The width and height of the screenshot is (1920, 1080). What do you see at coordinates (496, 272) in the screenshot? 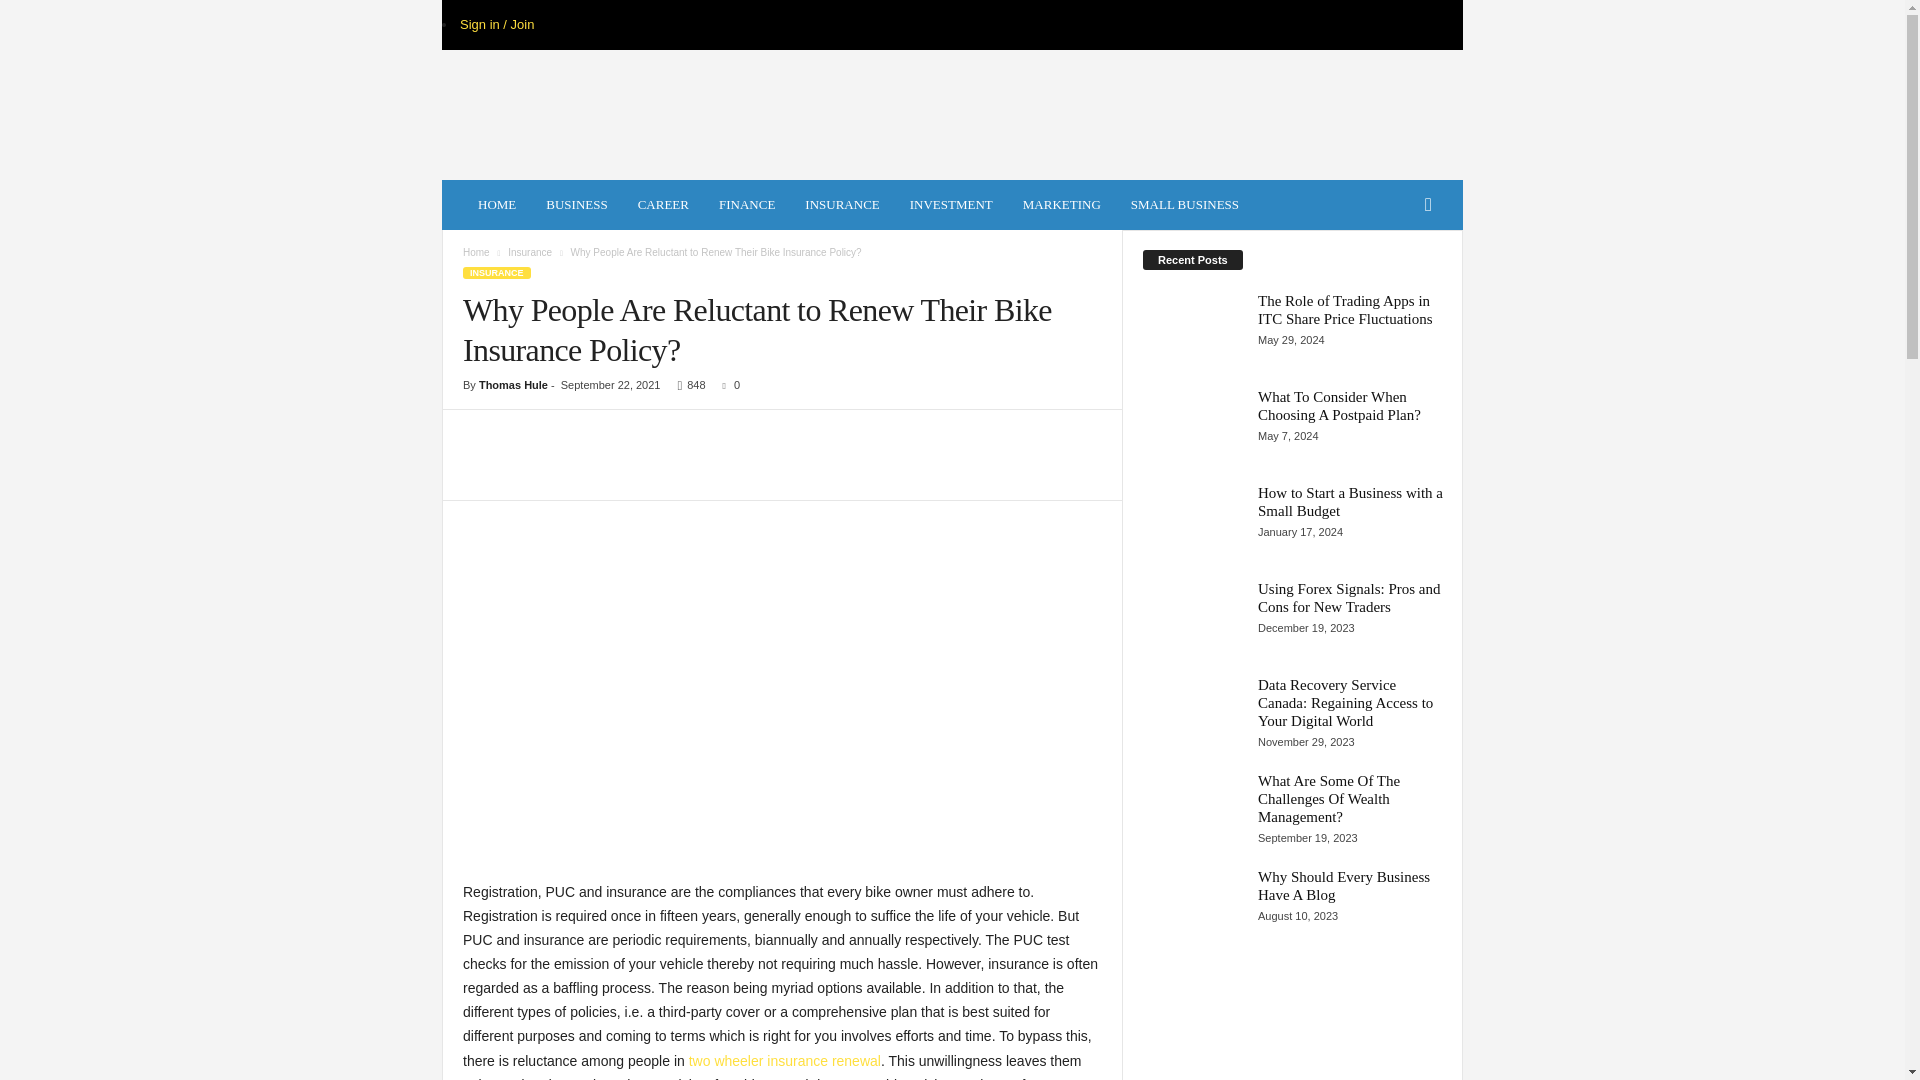
I see `INSURANCE` at bounding box center [496, 272].